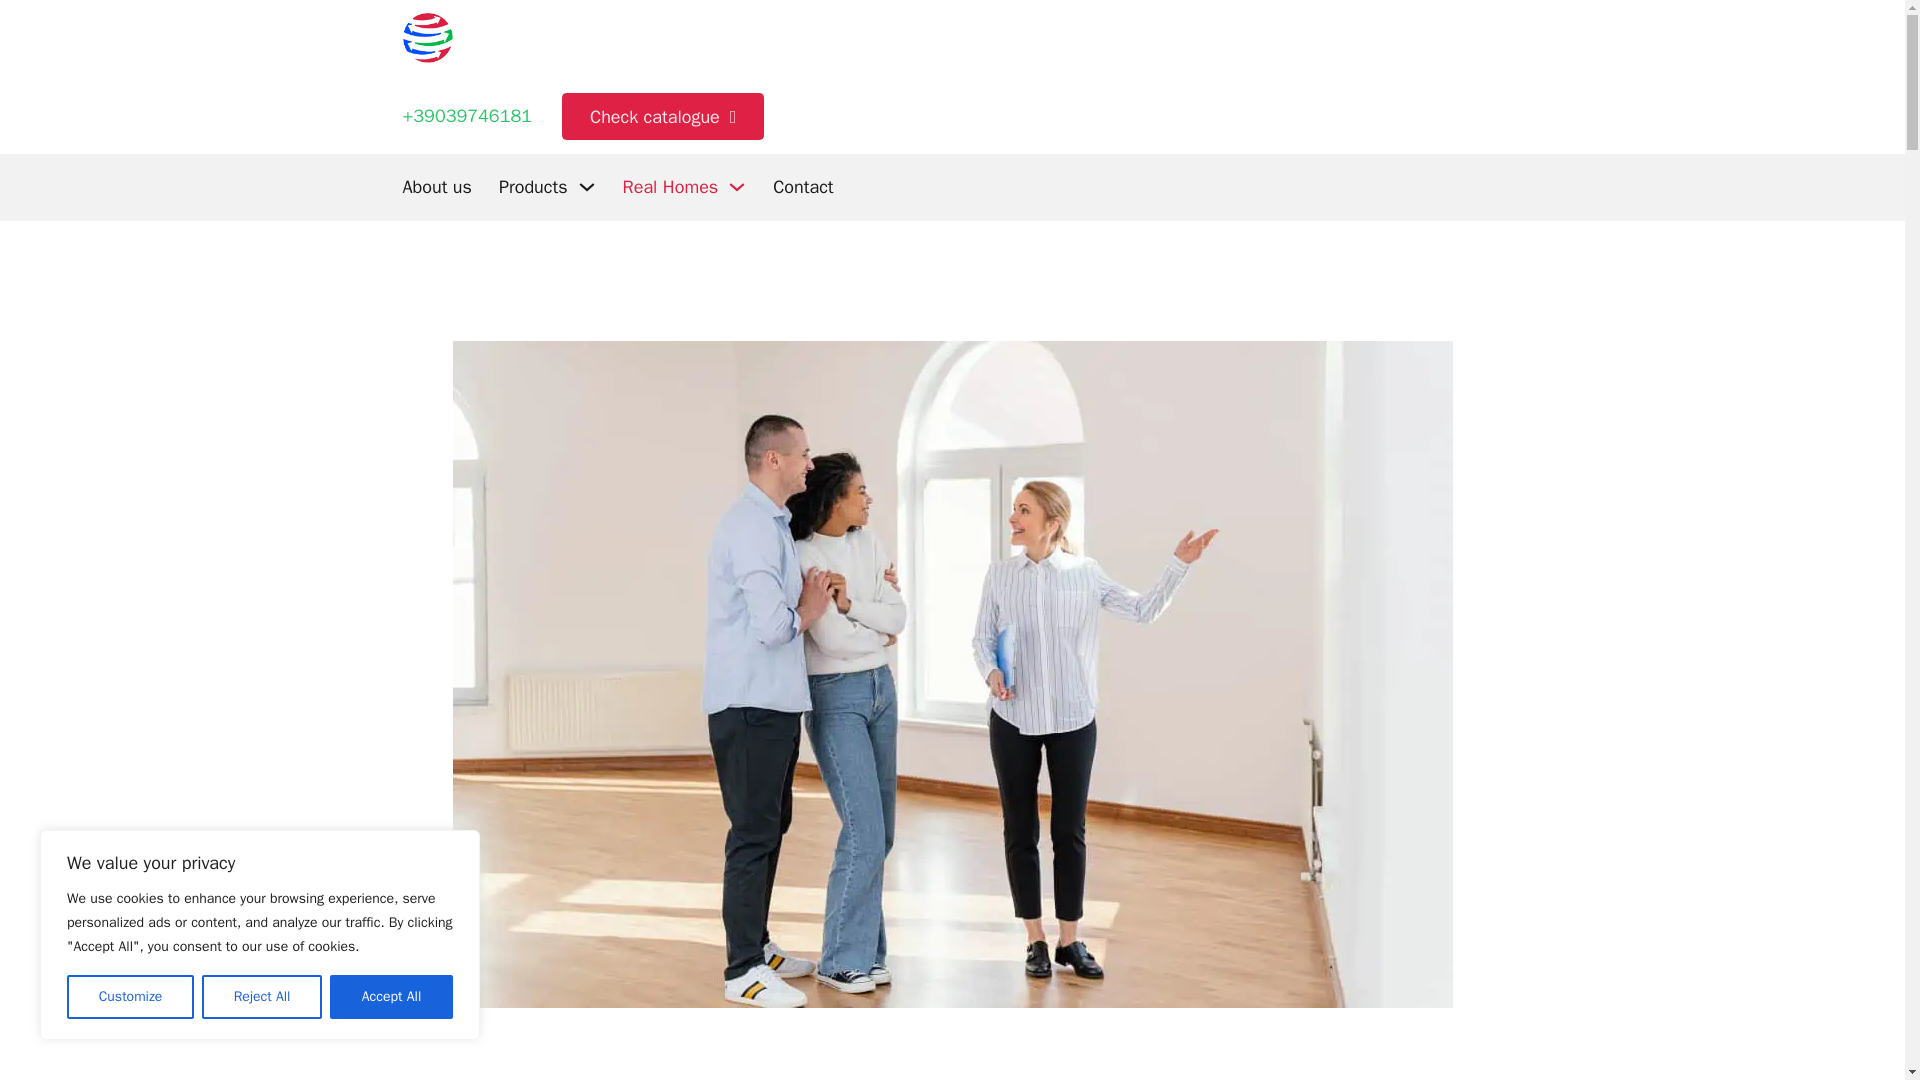 The width and height of the screenshot is (1920, 1080). Describe the element at coordinates (262, 997) in the screenshot. I see `Reject All` at that location.